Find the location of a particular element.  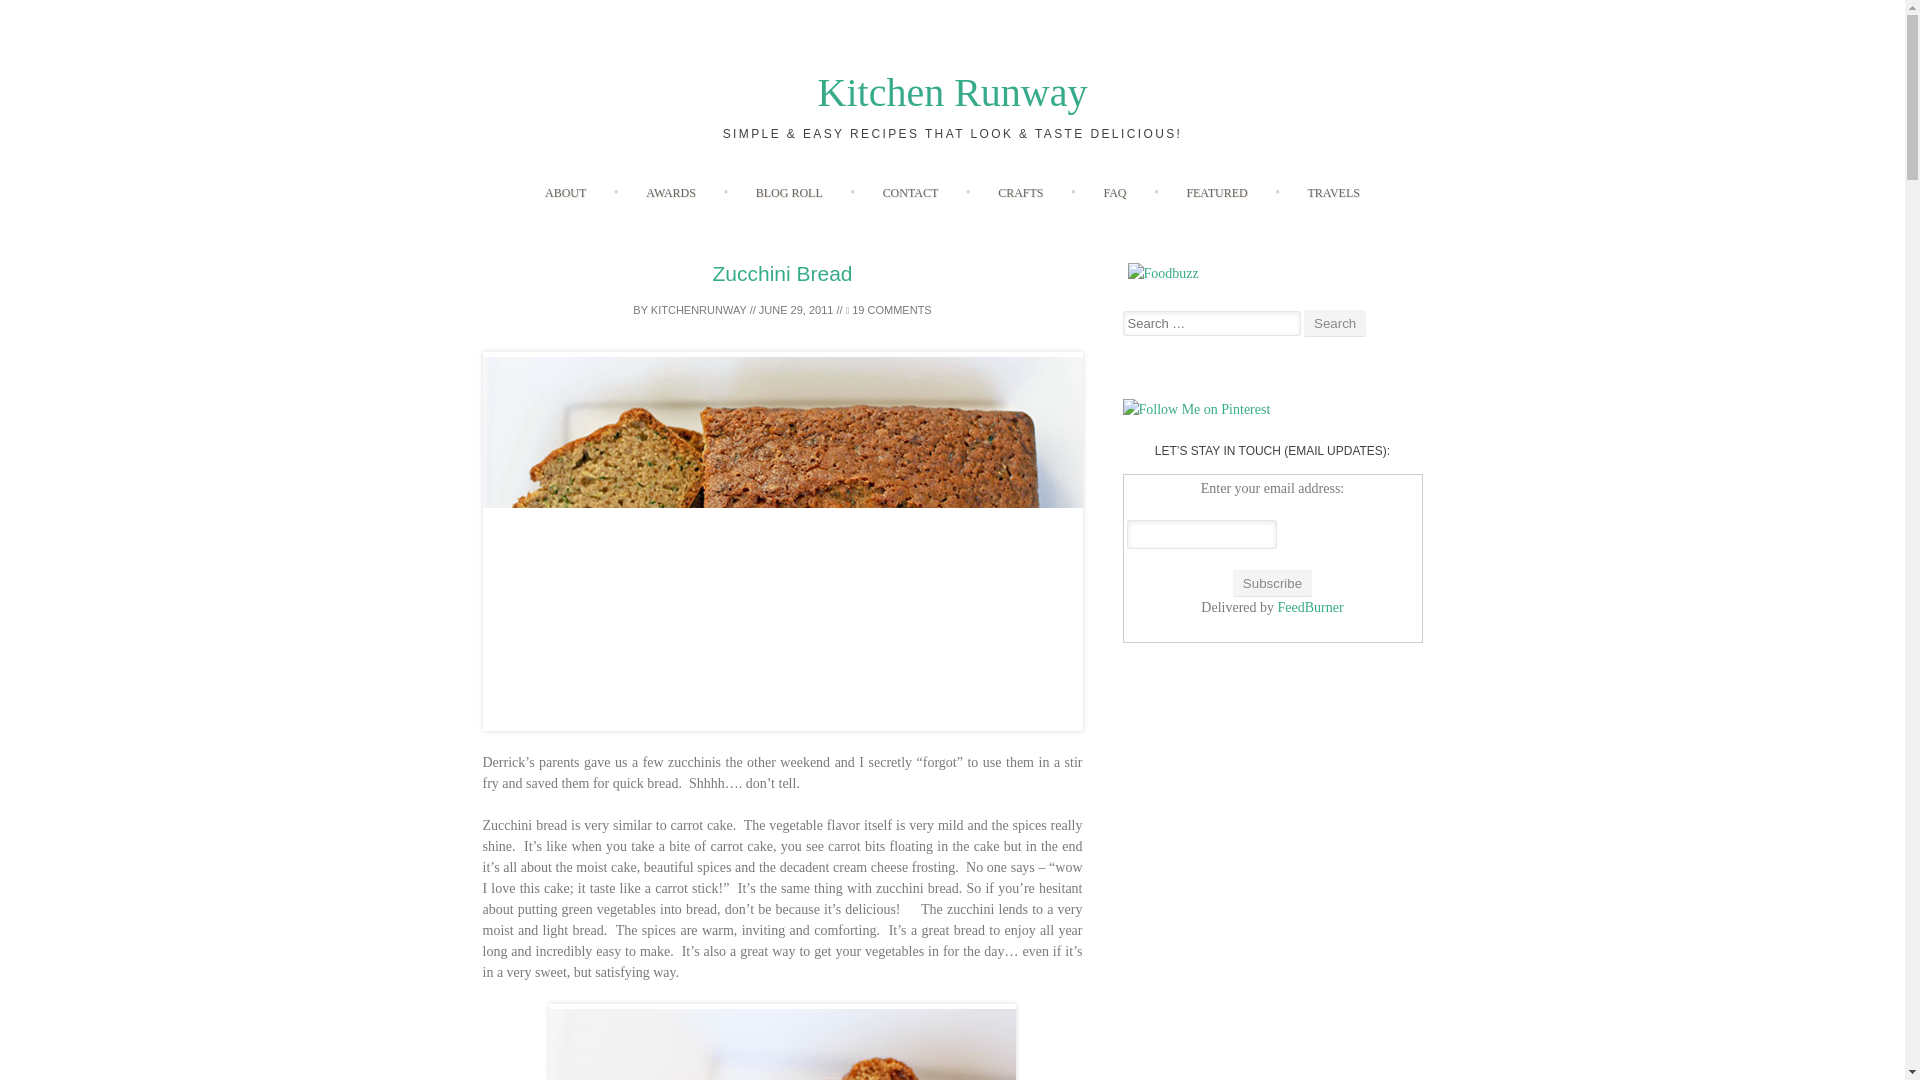

JUNE 29, 2011 is located at coordinates (796, 310).